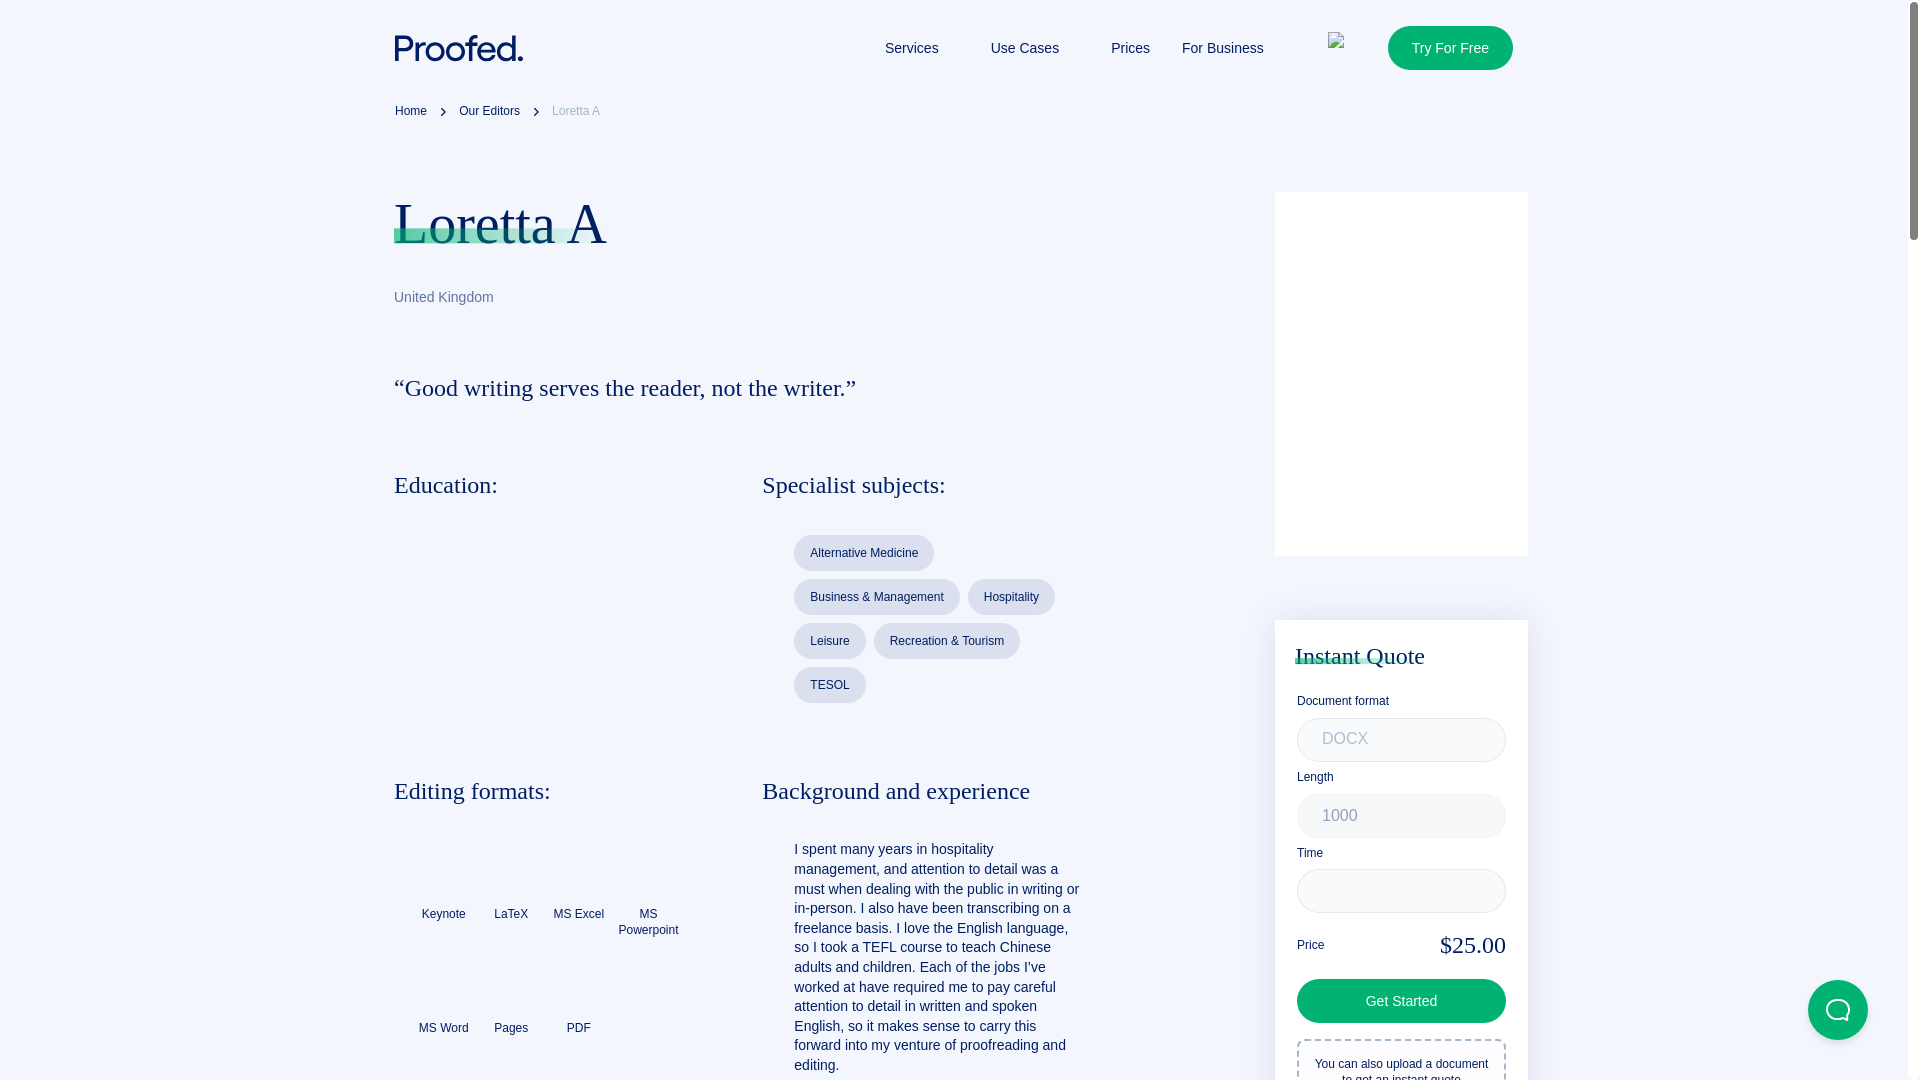  I want to click on Get Started, so click(1401, 1000).